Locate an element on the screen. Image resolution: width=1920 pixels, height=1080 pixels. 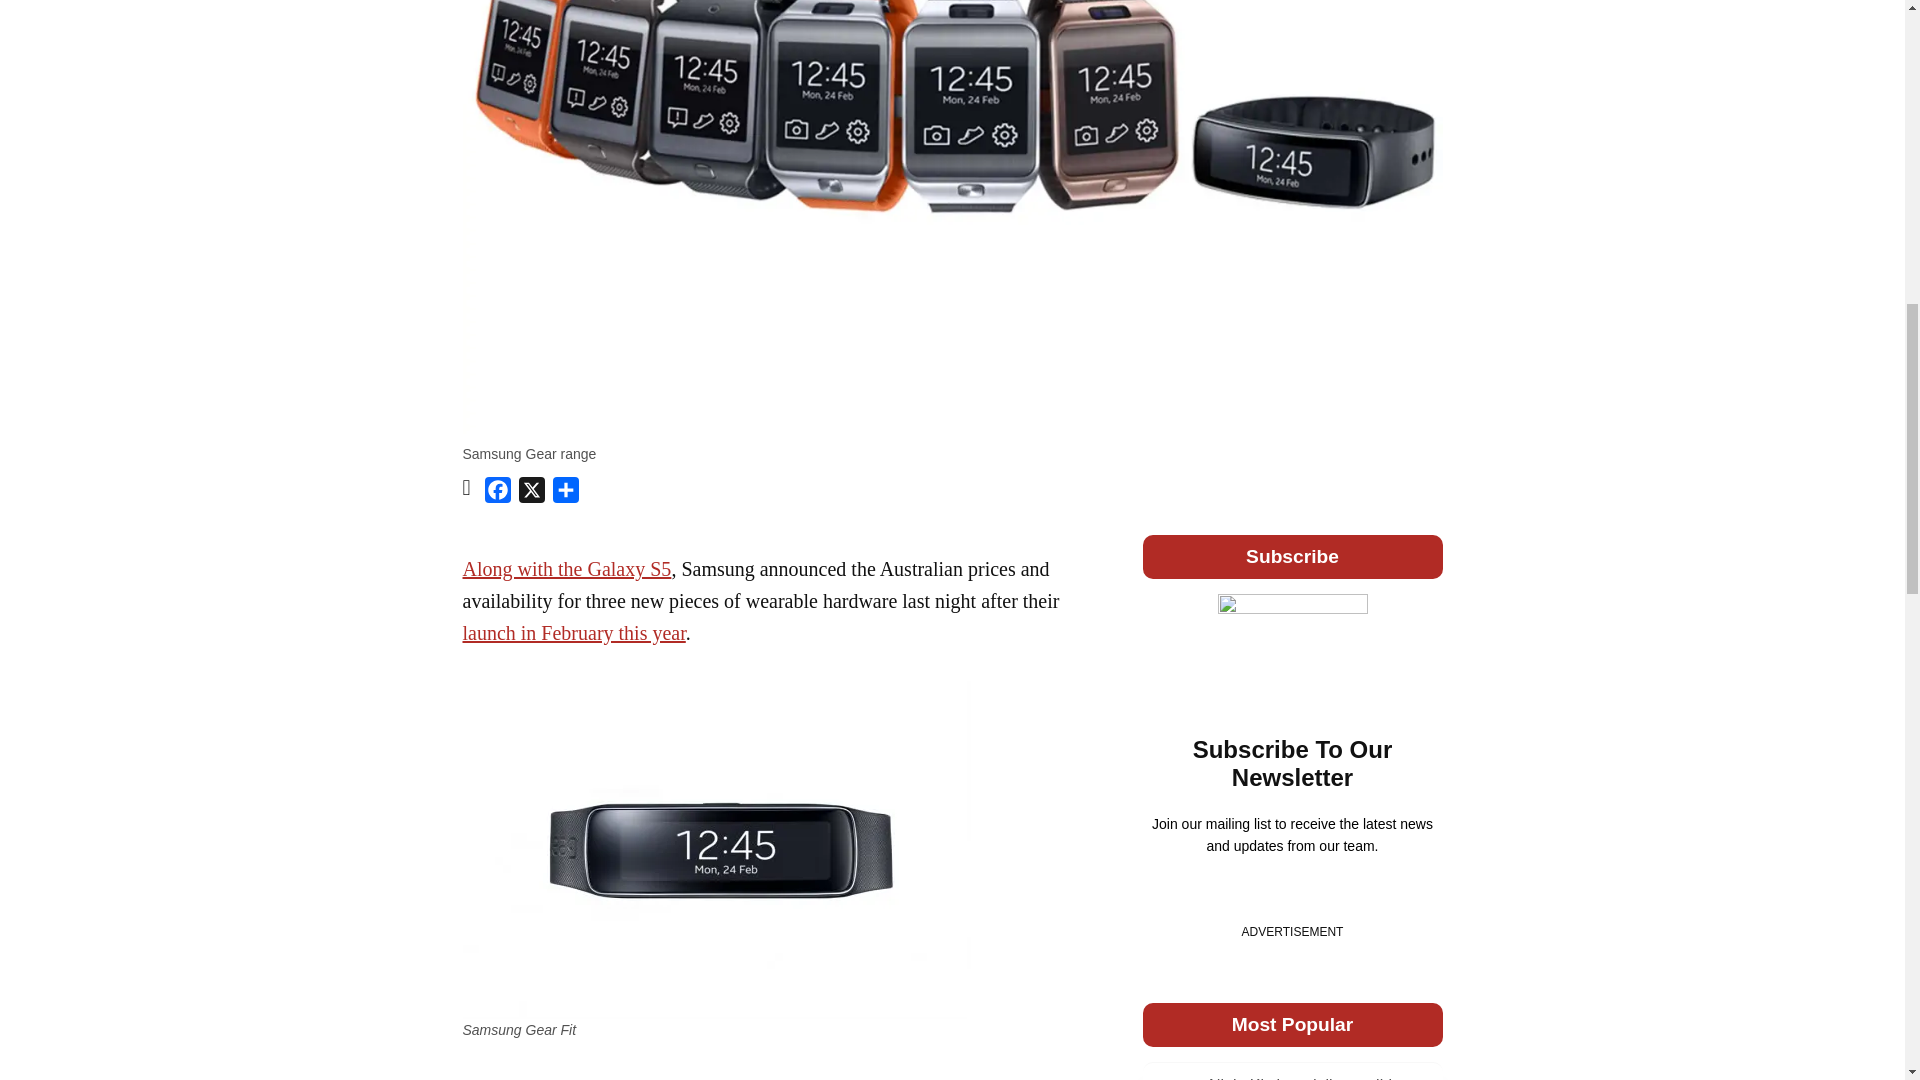
X is located at coordinates (532, 494).